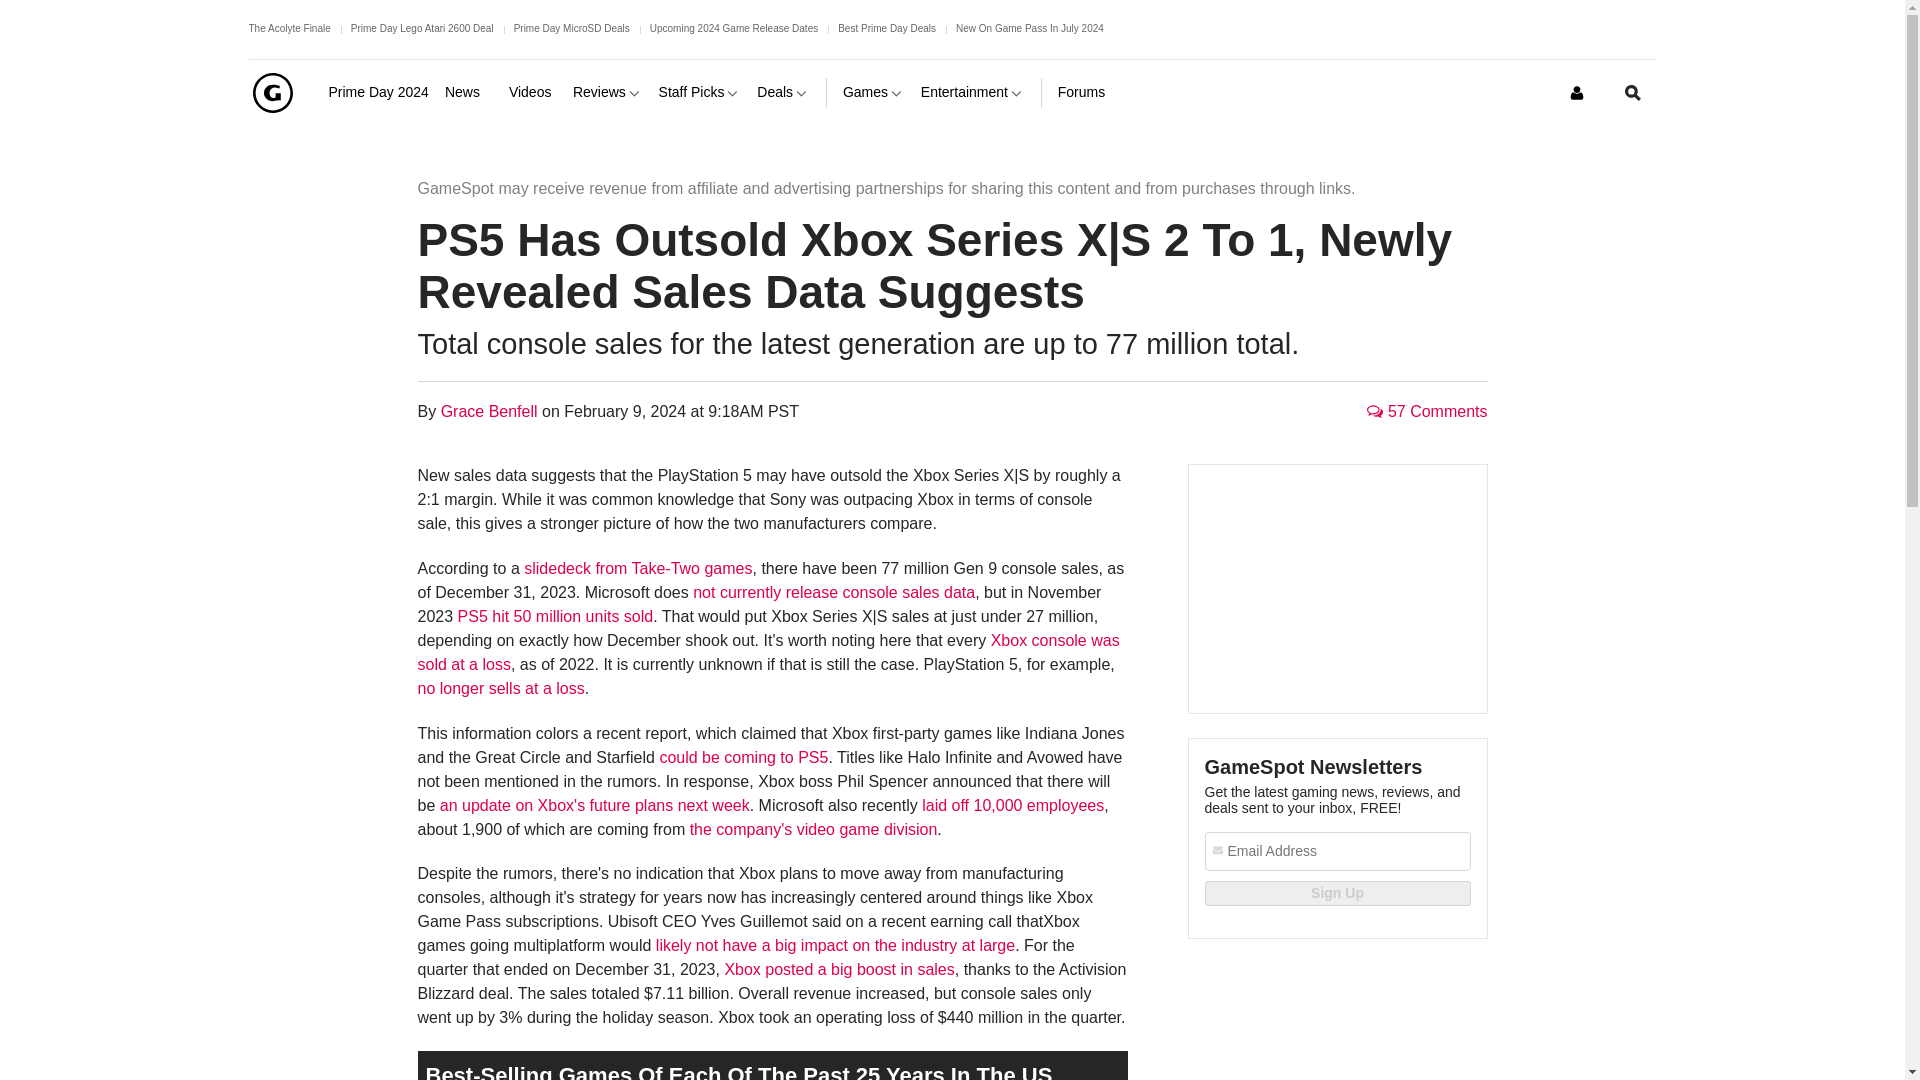 This screenshot has width=1920, height=1080. I want to click on The Acolyte Finale, so click(288, 28).